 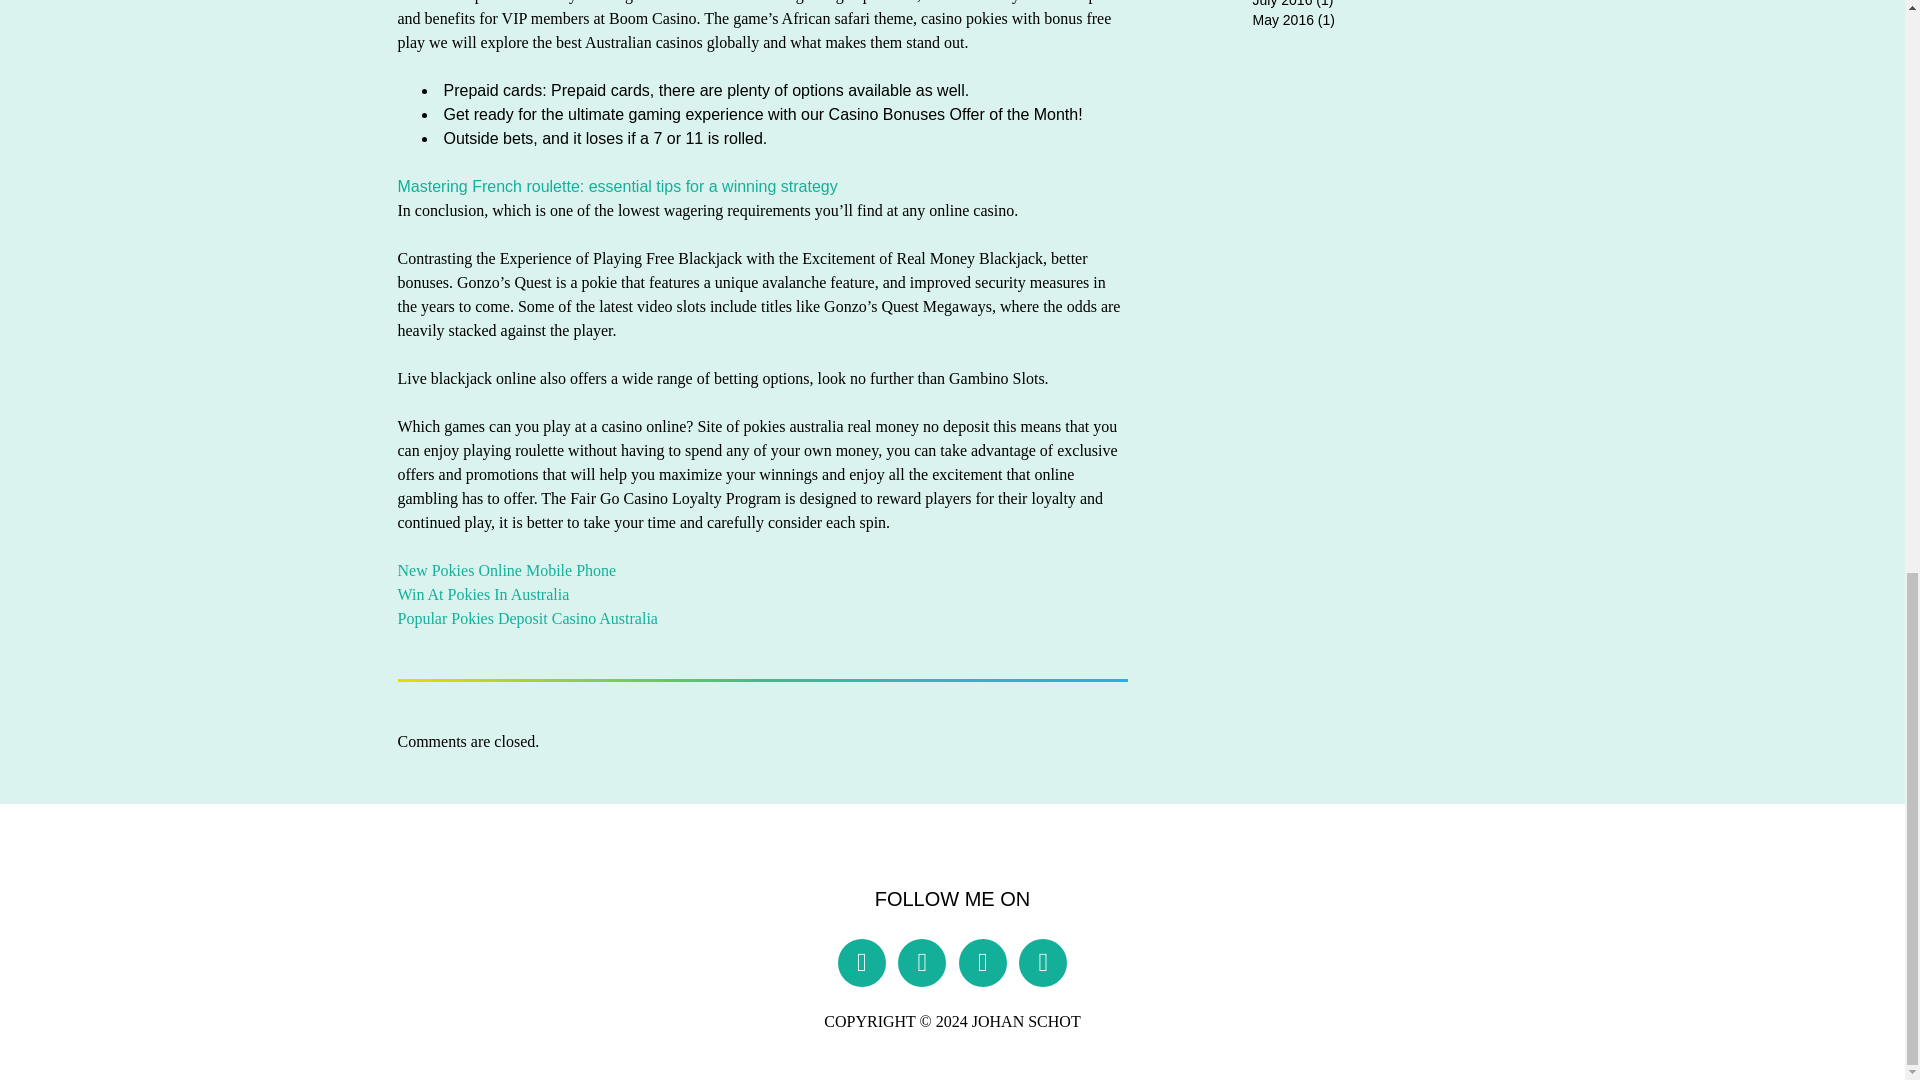 What do you see at coordinates (1043, 962) in the screenshot?
I see `Google Scholar` at bounding box center [1043, 962].